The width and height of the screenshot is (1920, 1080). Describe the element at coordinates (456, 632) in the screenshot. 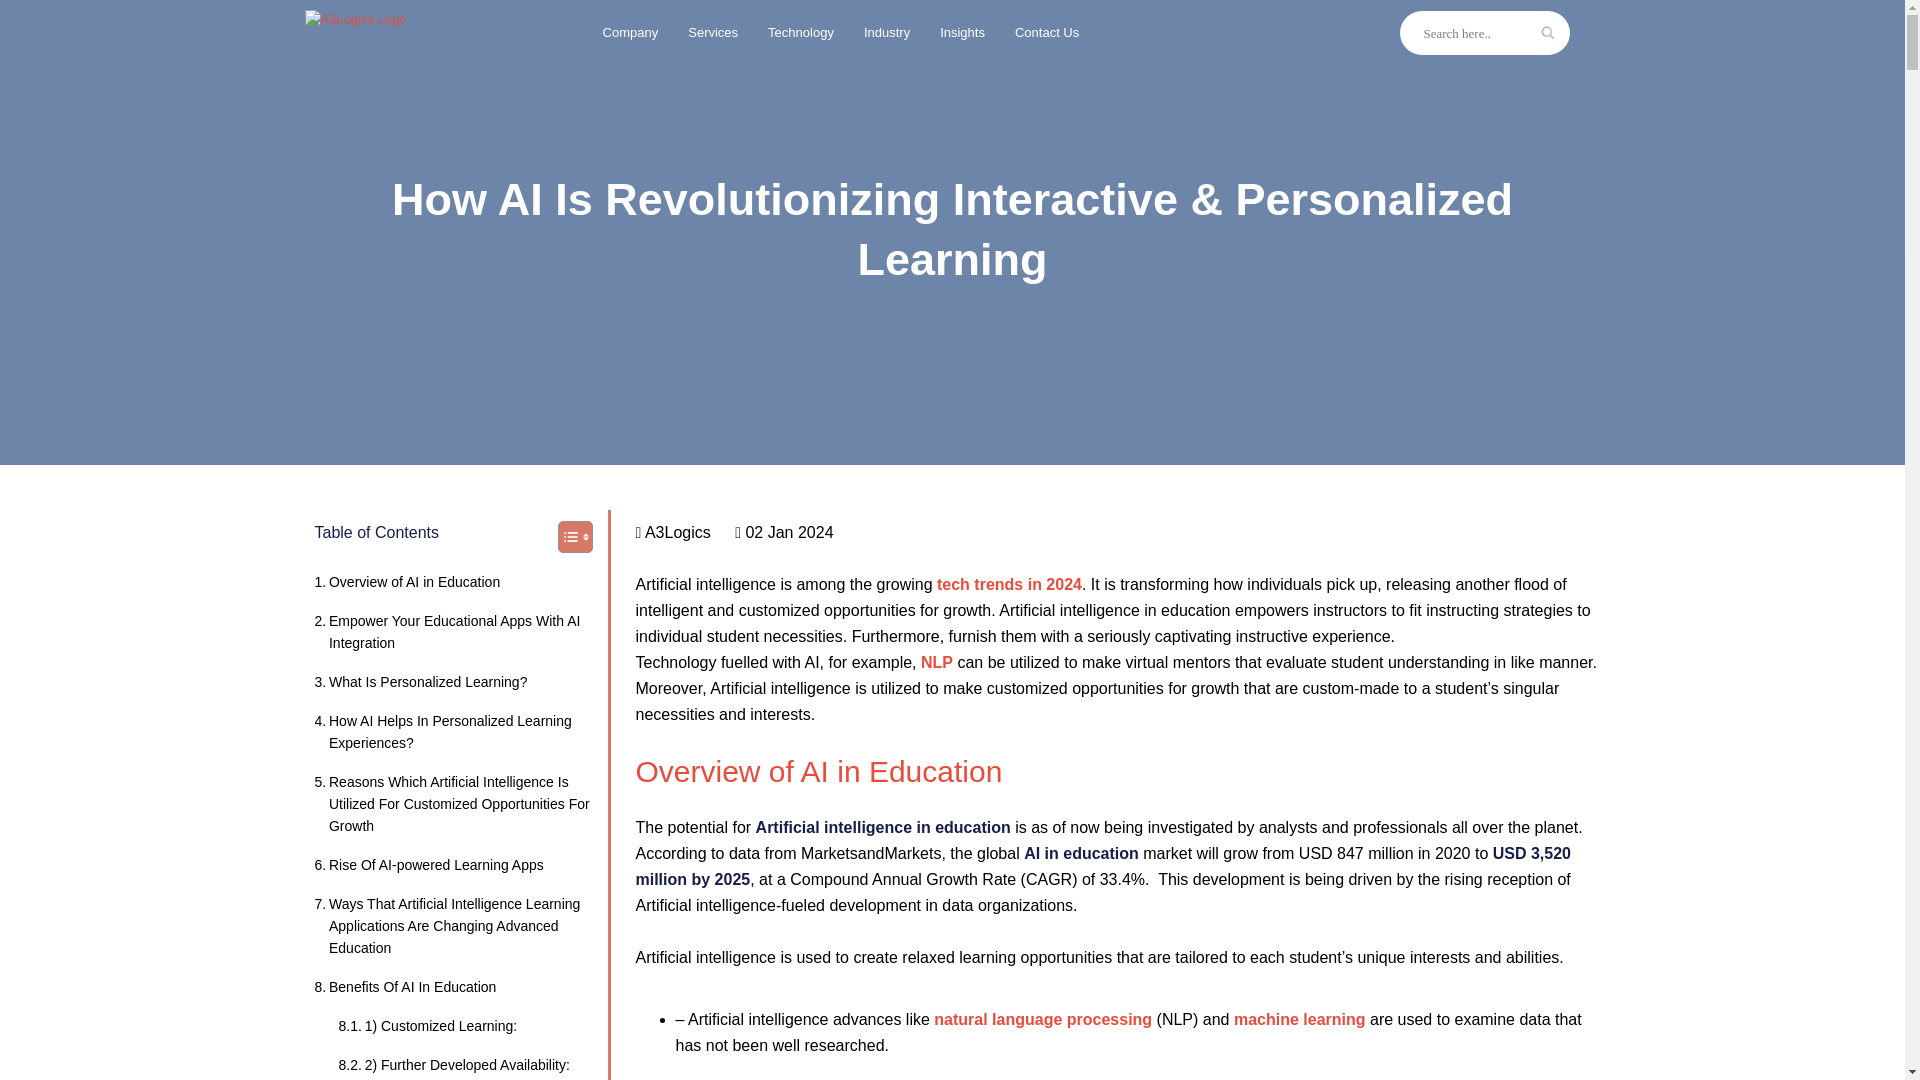

I see `Empower Your Educational Apps With AI Integration` at that location.